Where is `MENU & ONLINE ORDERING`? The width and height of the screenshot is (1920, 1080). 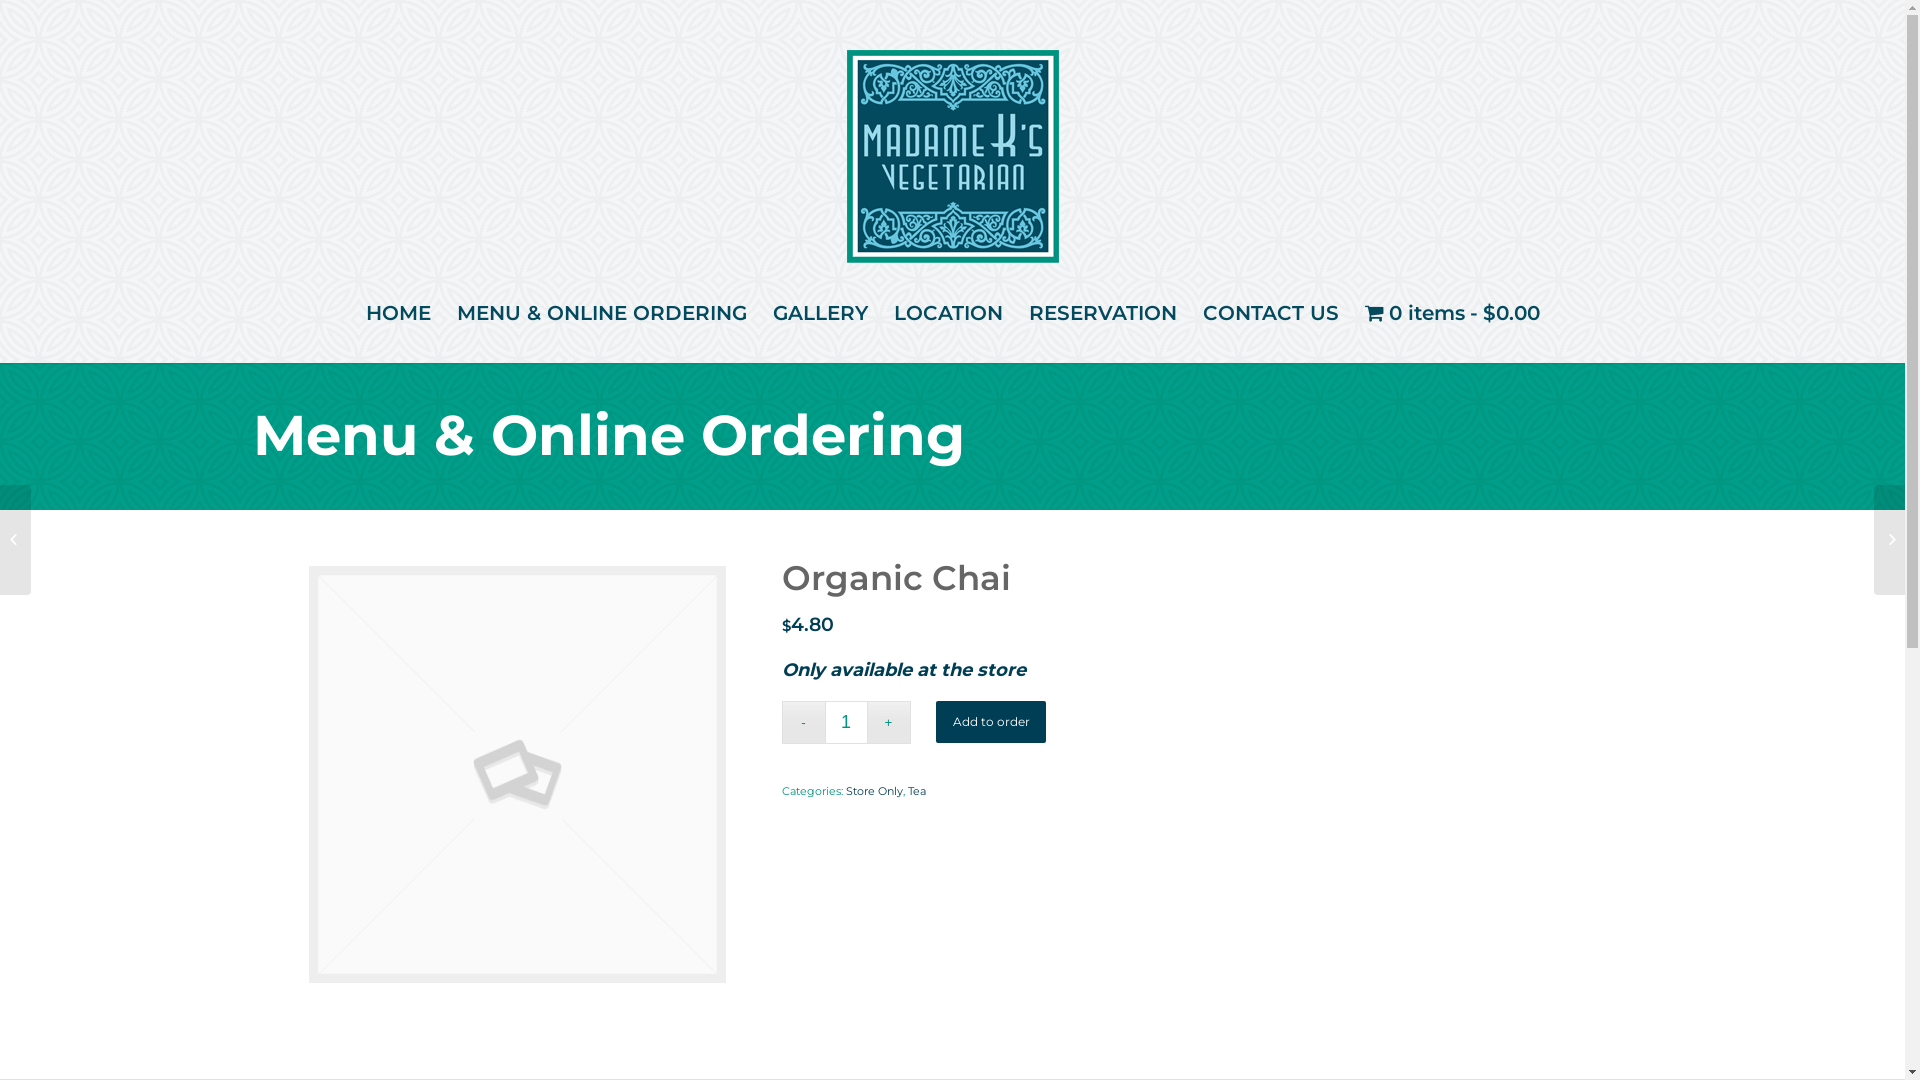 MENU & ONLINE ORDERING is located at coordinates (602, 313).